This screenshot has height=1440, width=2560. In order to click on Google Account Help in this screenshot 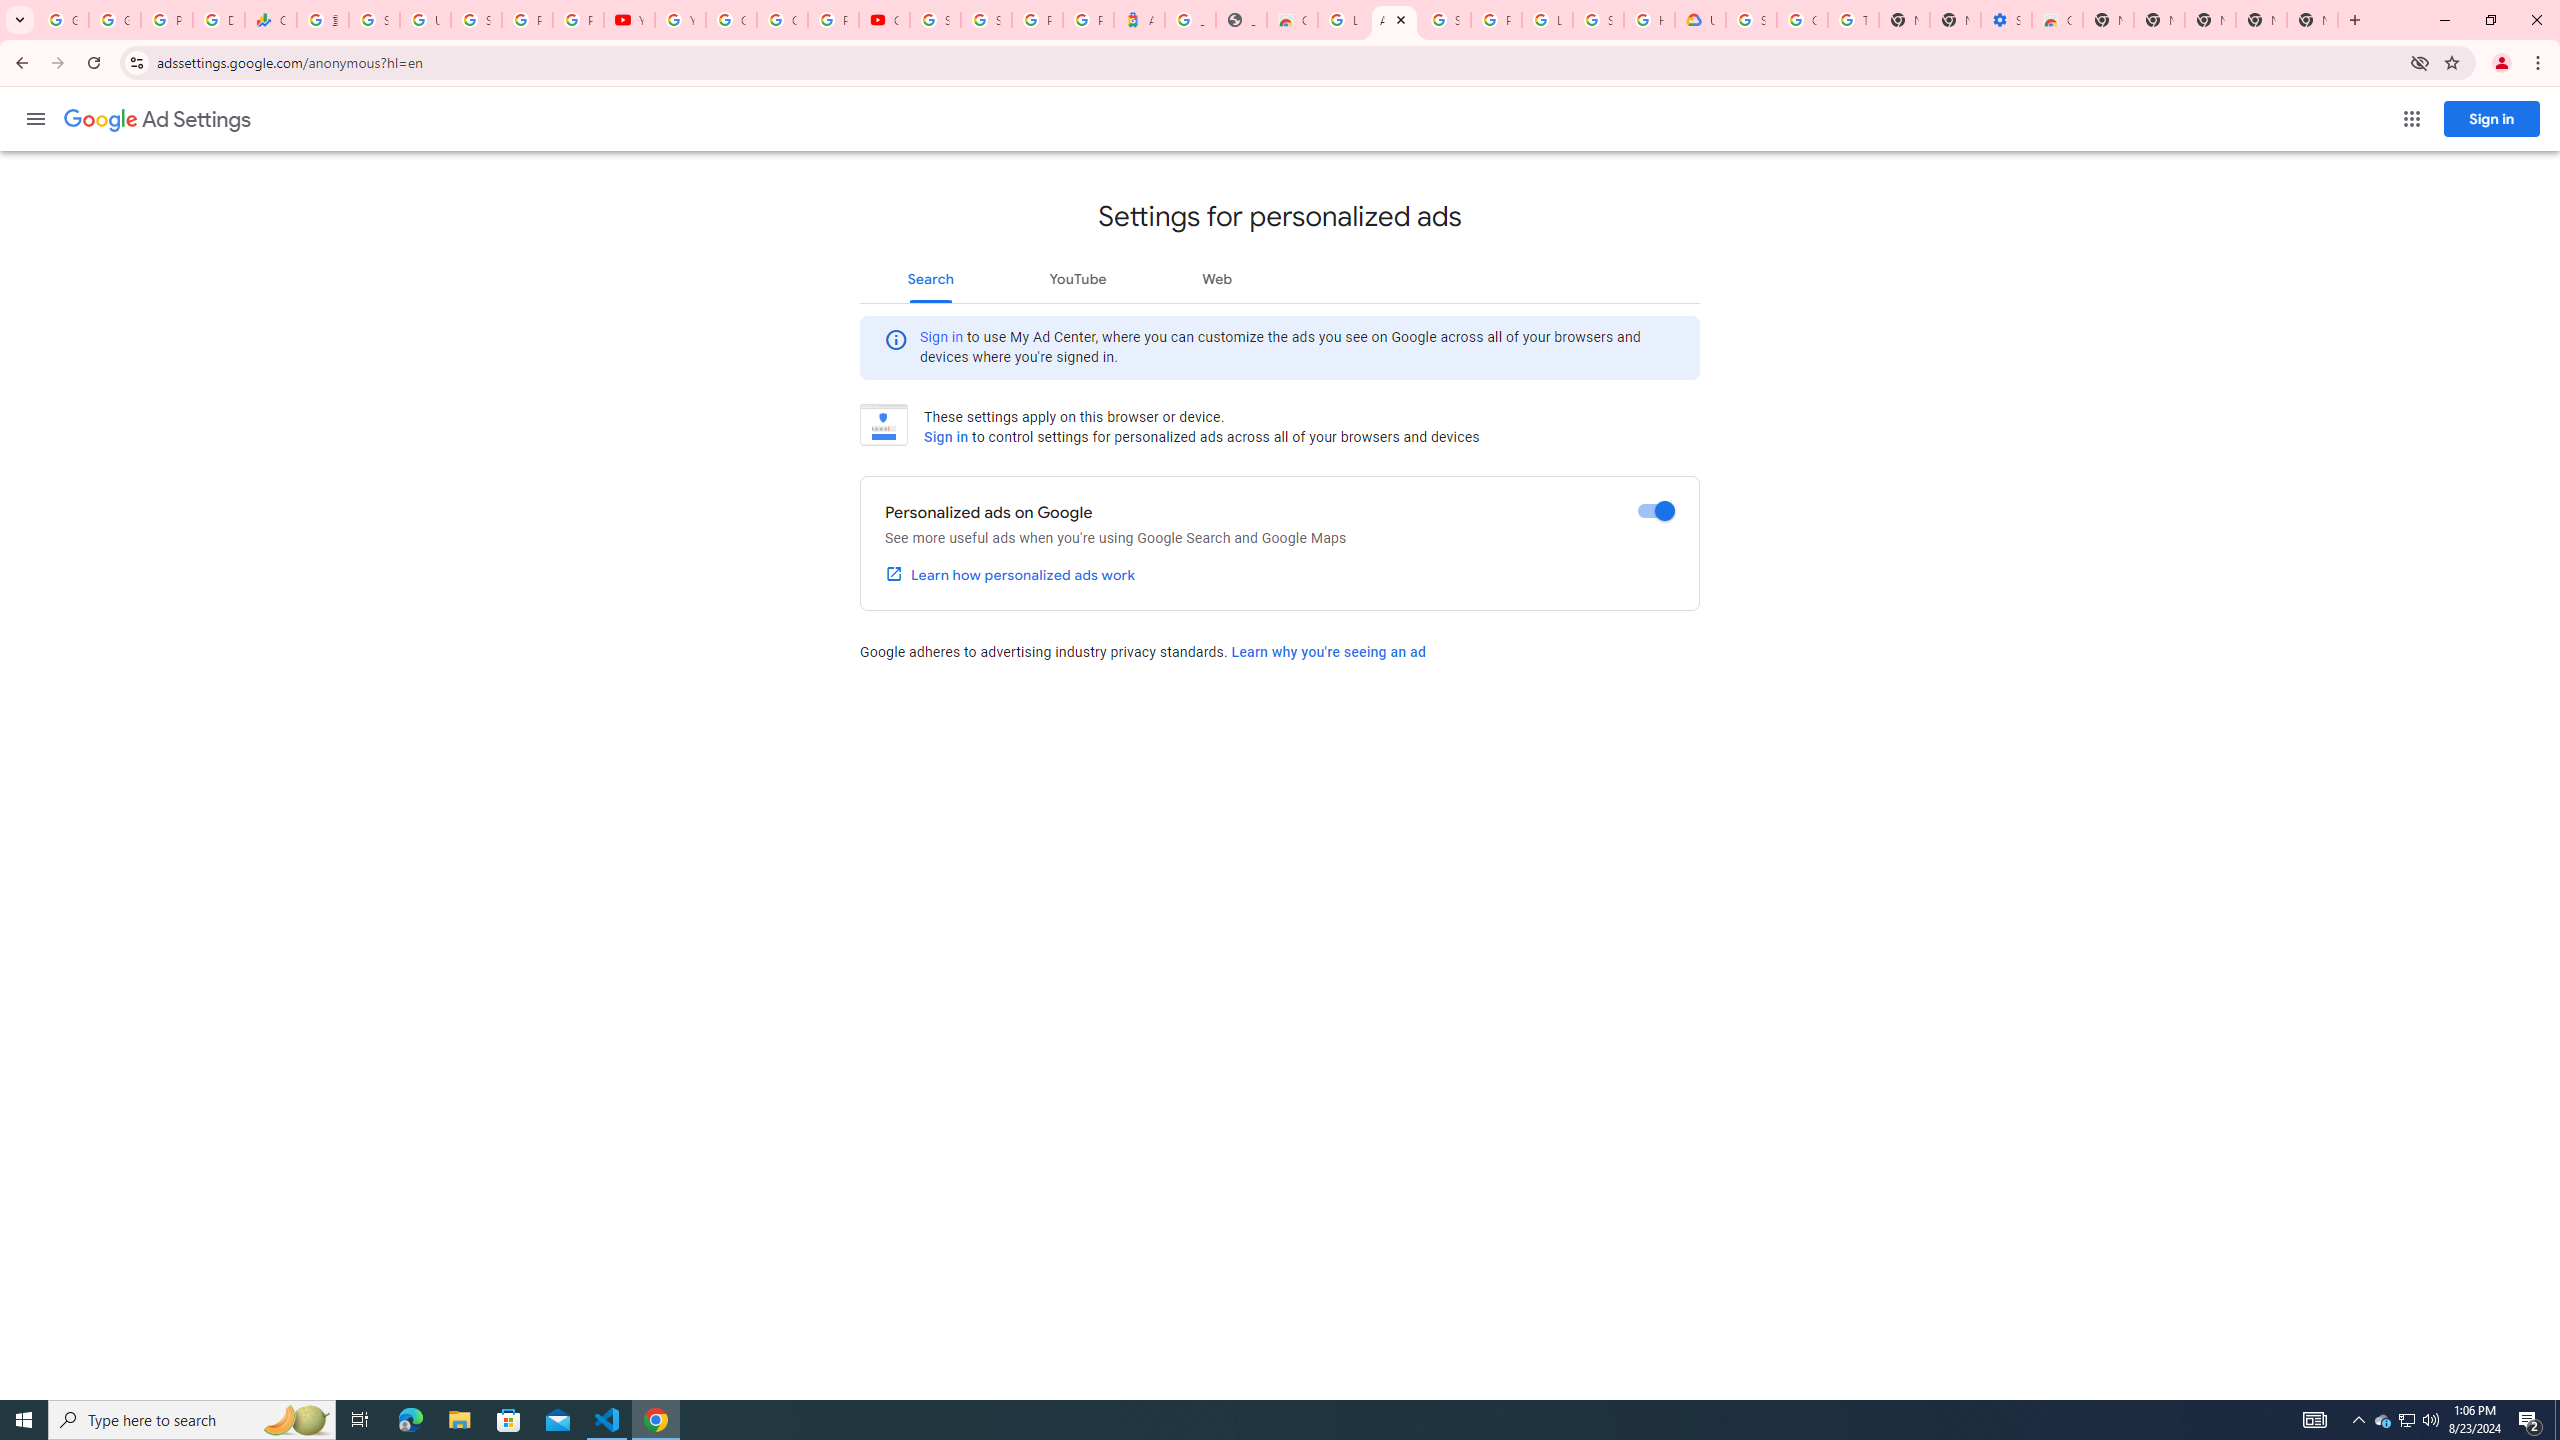, I will do `click(1803, 20)`.